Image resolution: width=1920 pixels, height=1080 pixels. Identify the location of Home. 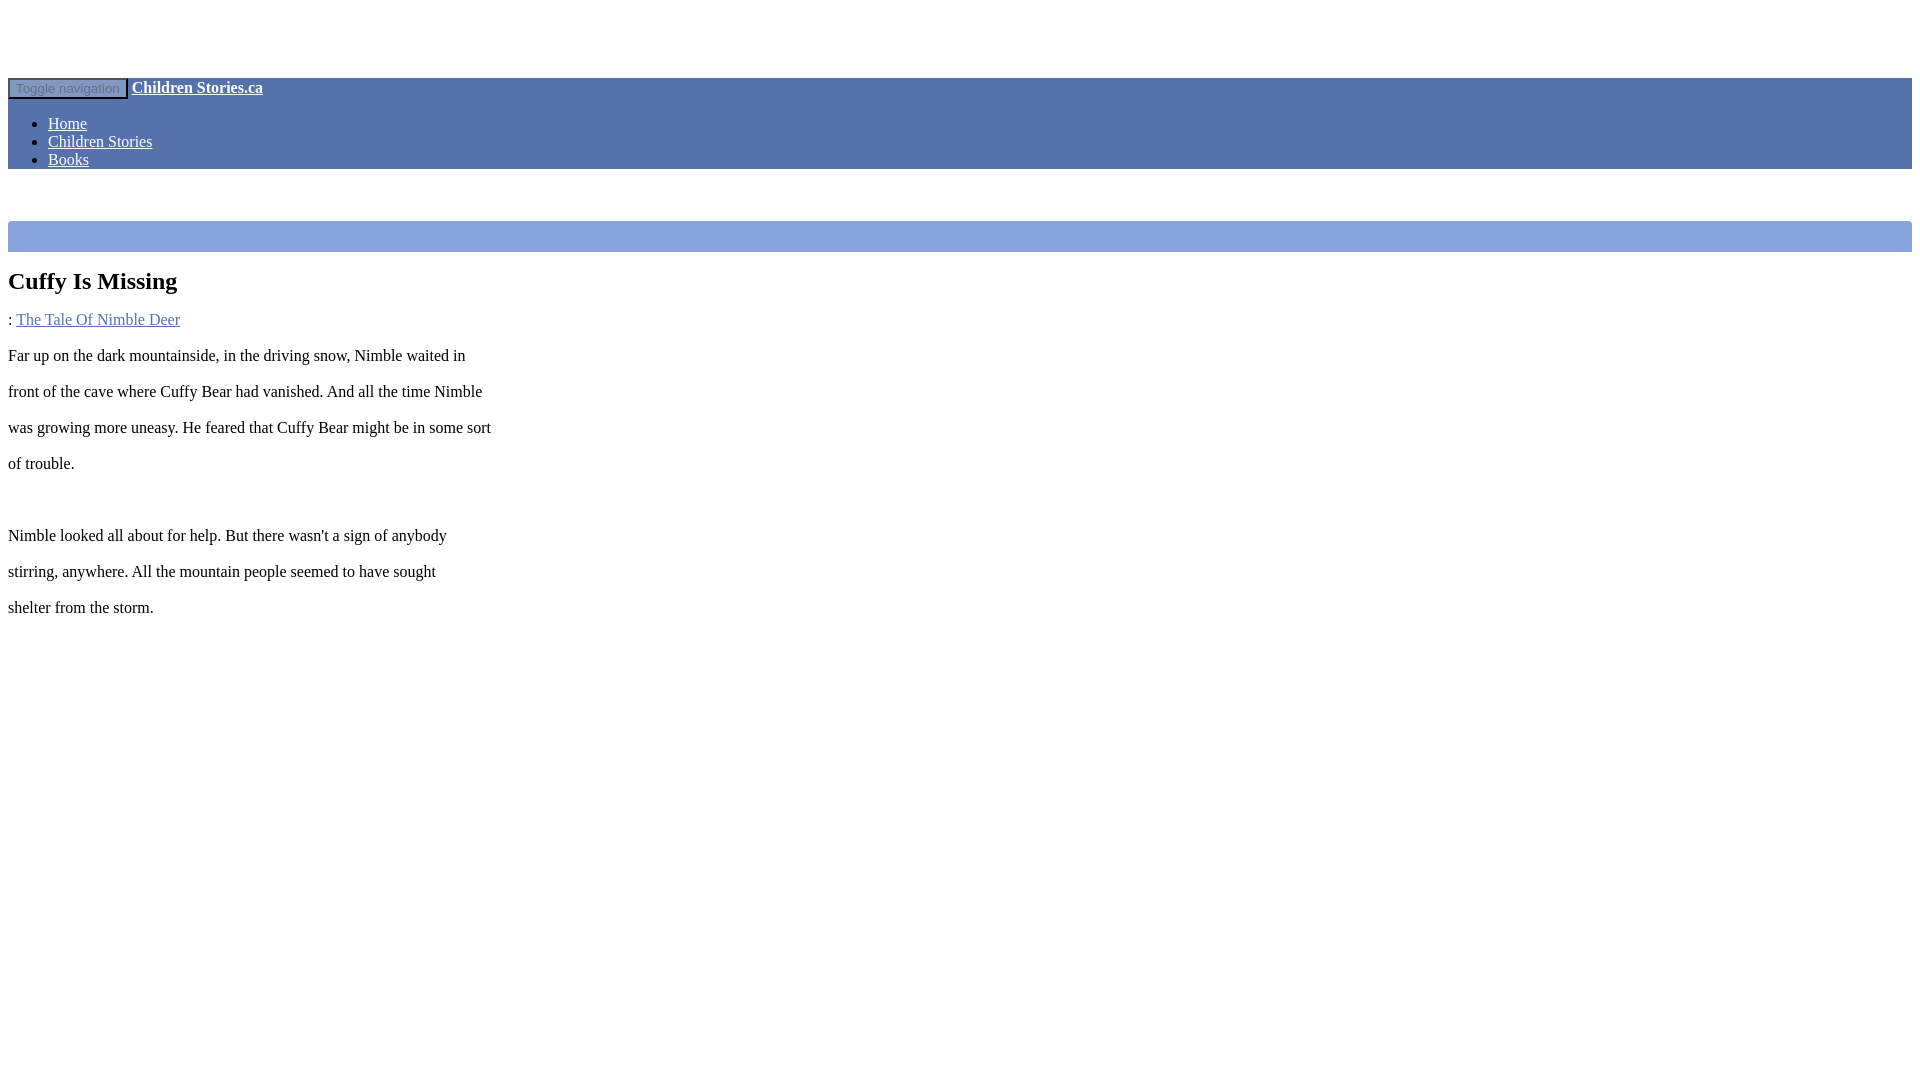
(67, 122).